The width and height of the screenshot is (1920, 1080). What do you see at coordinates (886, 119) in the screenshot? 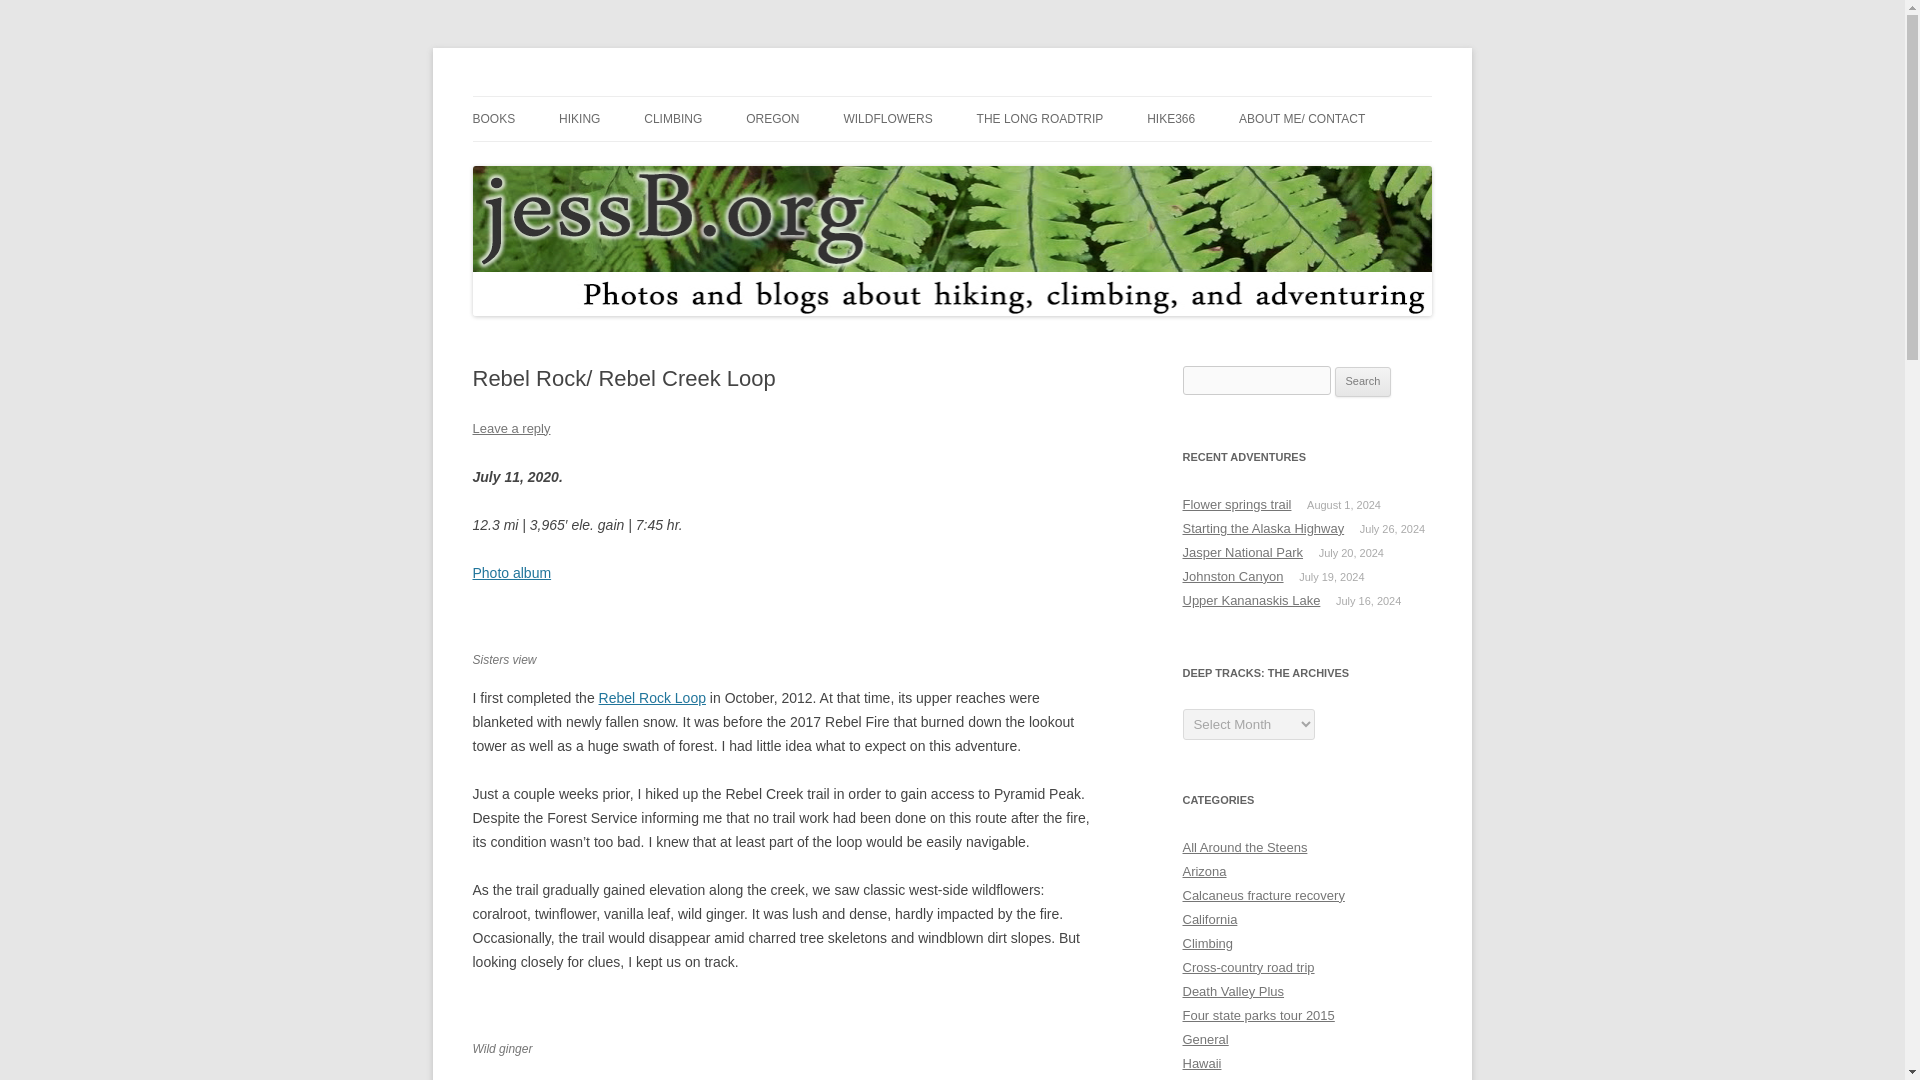
I see `WILDFLOWERS` at bounding box center [886, 119].